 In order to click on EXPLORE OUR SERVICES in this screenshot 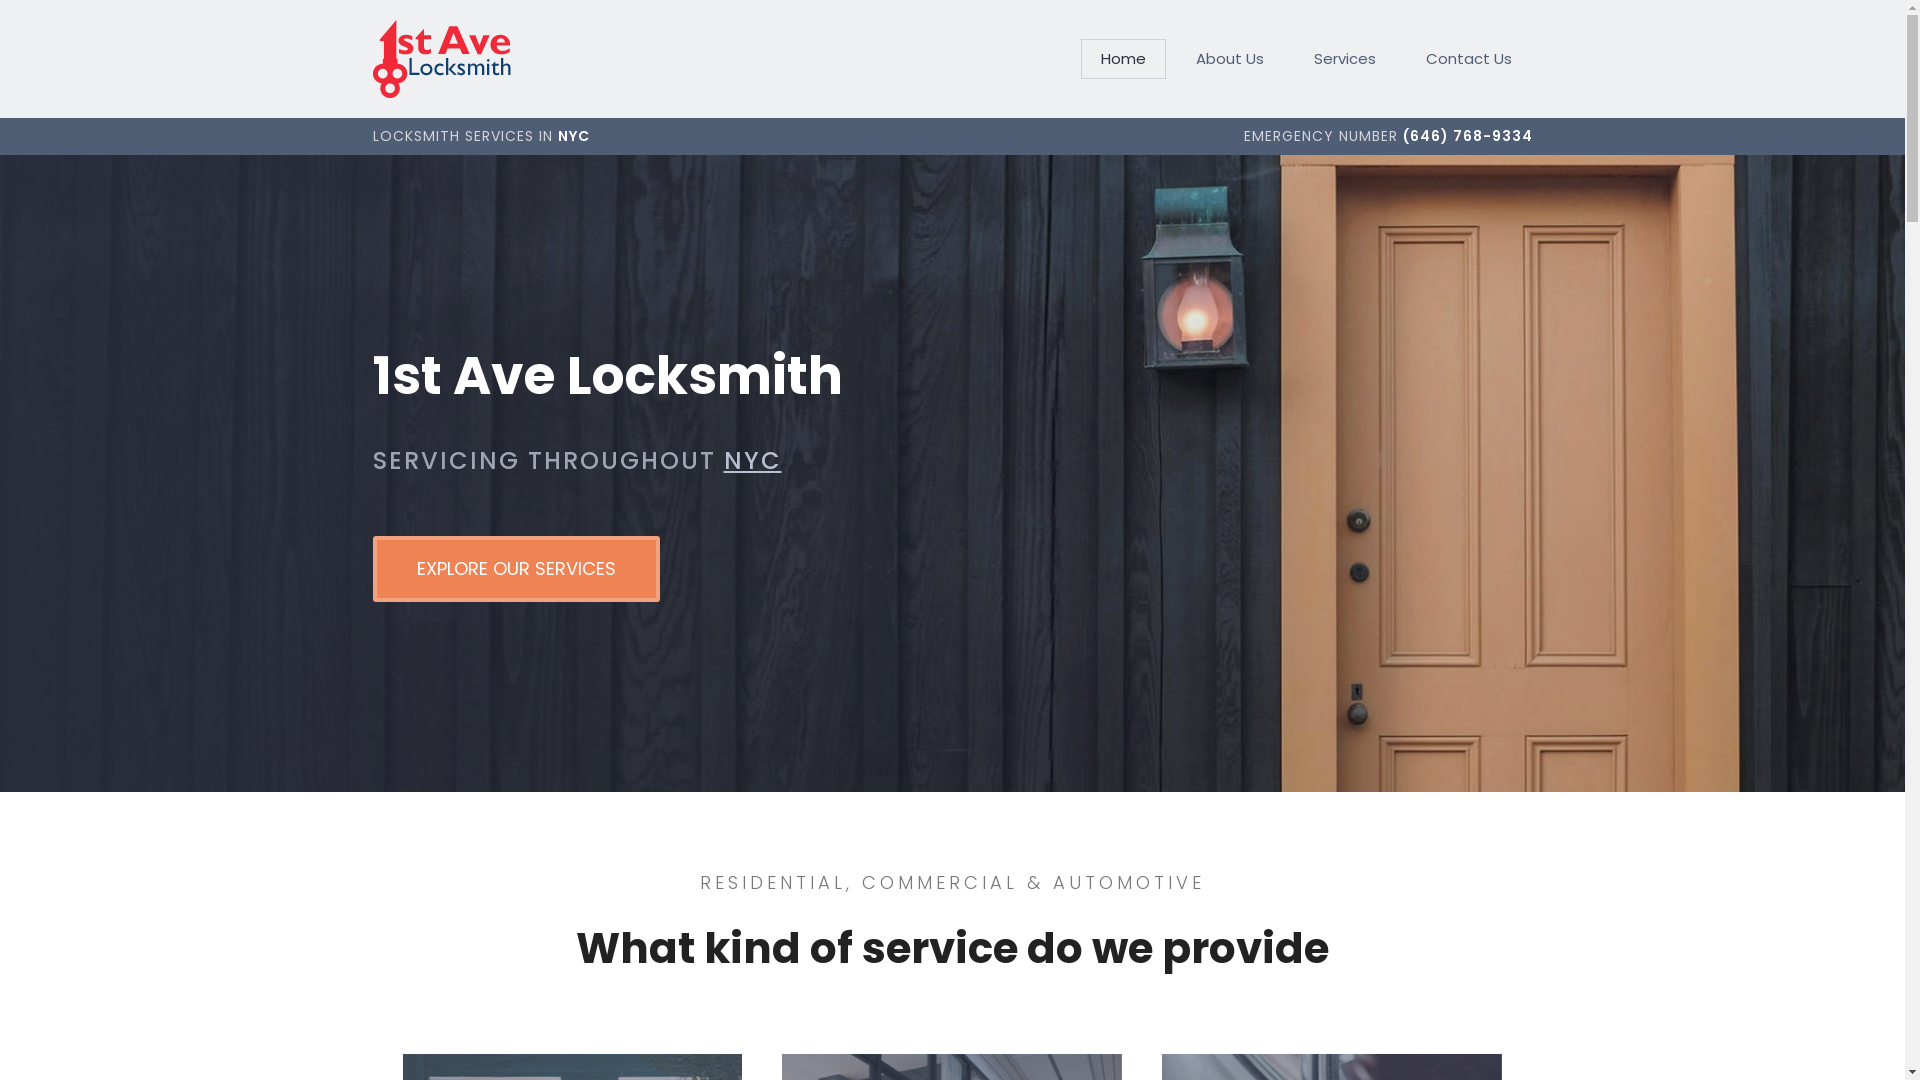, I will do `click(516, 569)`.